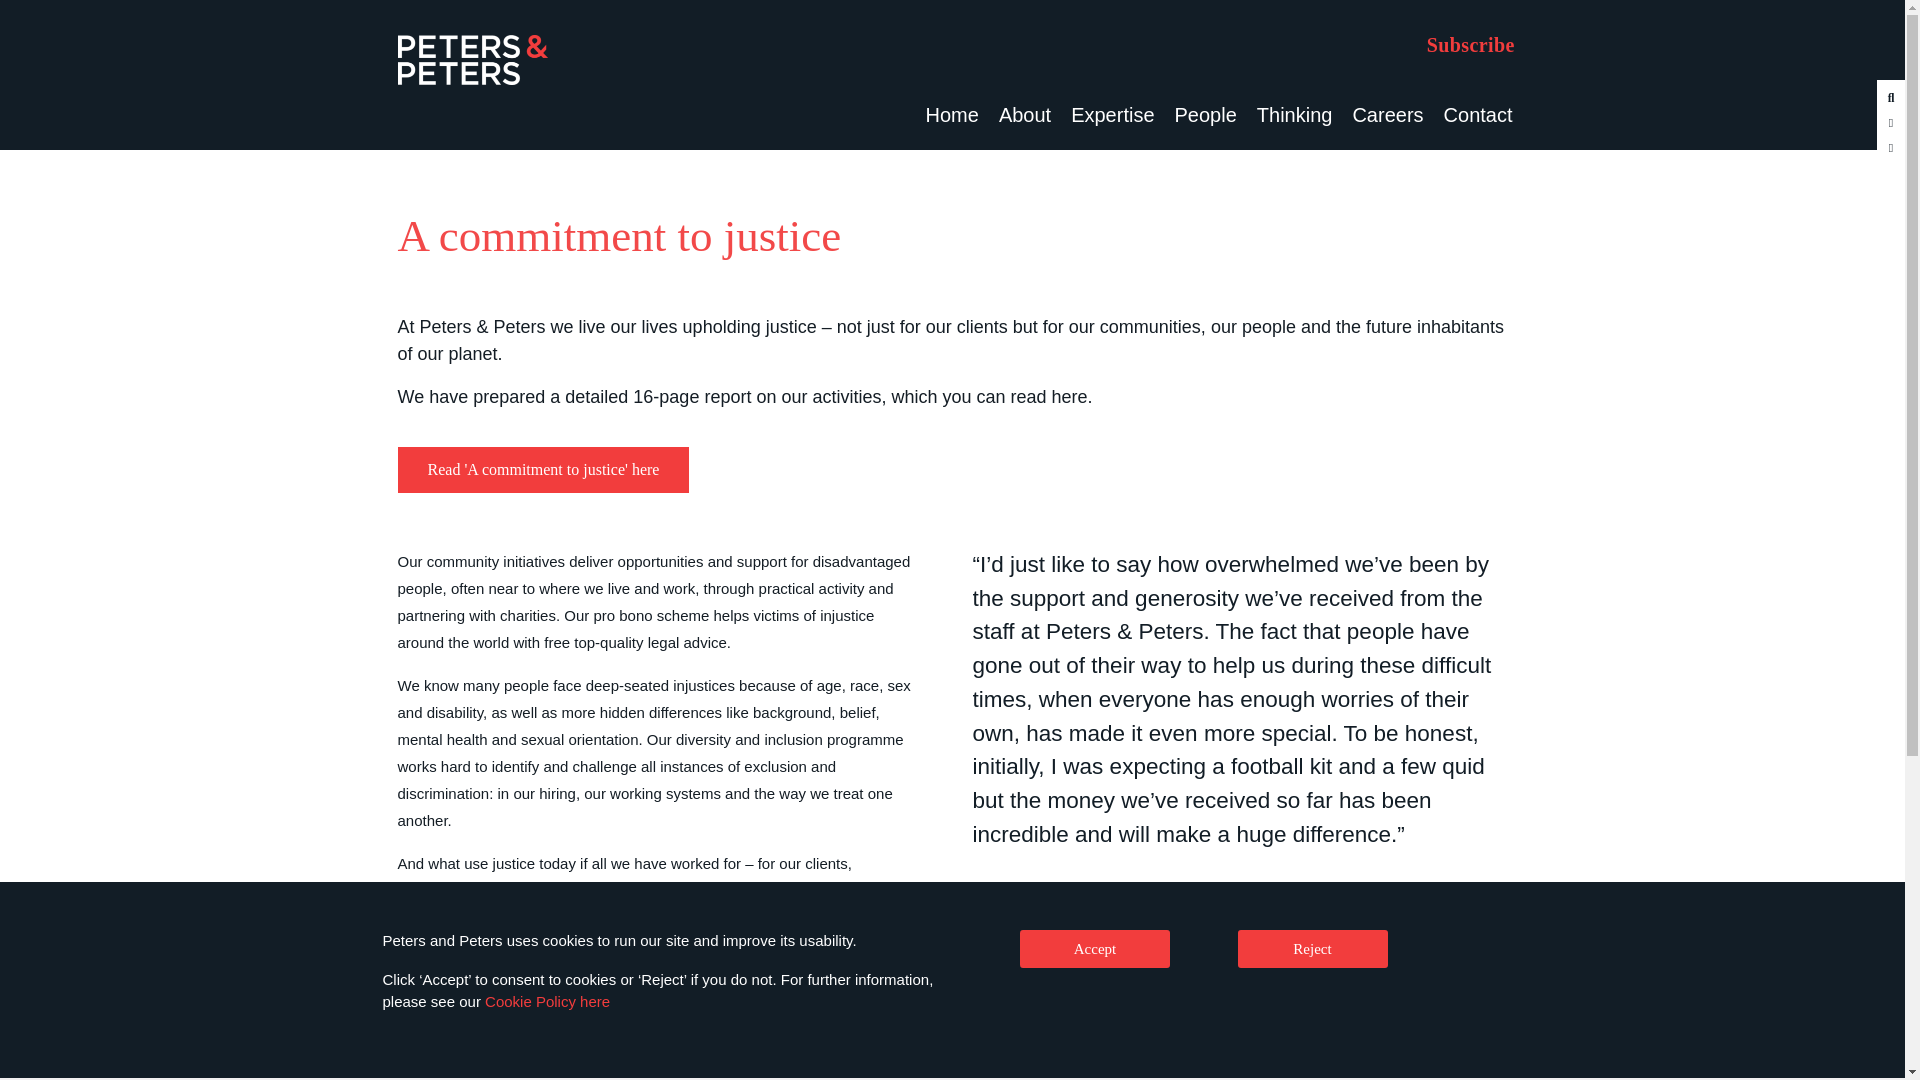  I want to click on Careers, so click(1387, 114).